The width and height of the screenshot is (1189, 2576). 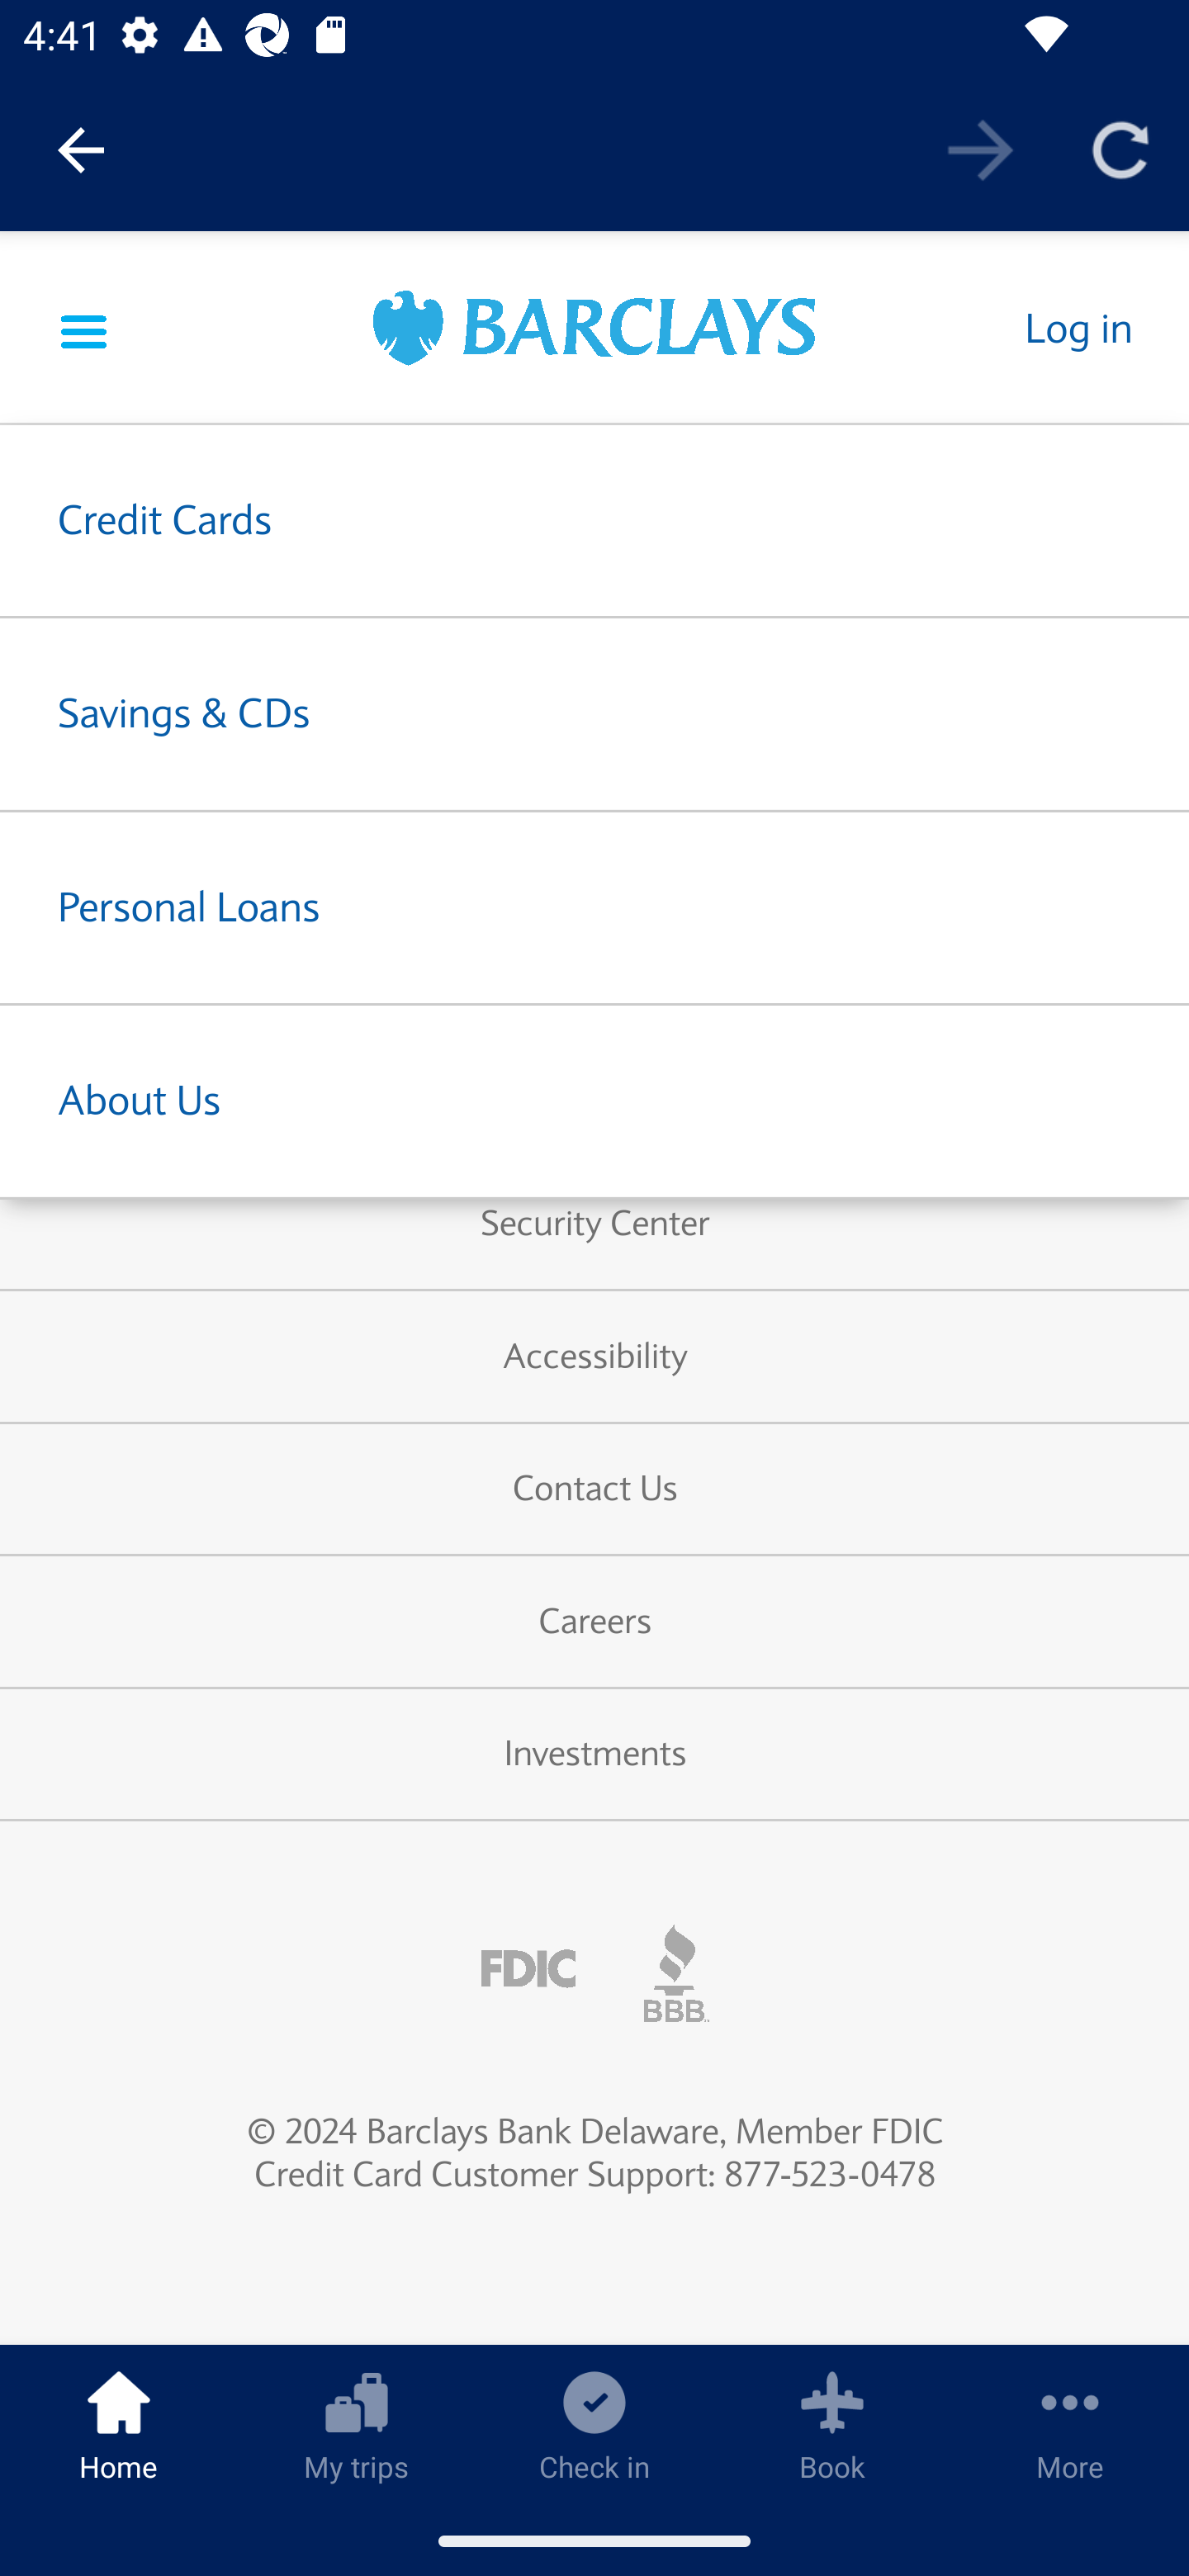 What do you see at coordinates (832, 2425) in the screenshot?
I see `Book` at bounding box center [832, 2425].